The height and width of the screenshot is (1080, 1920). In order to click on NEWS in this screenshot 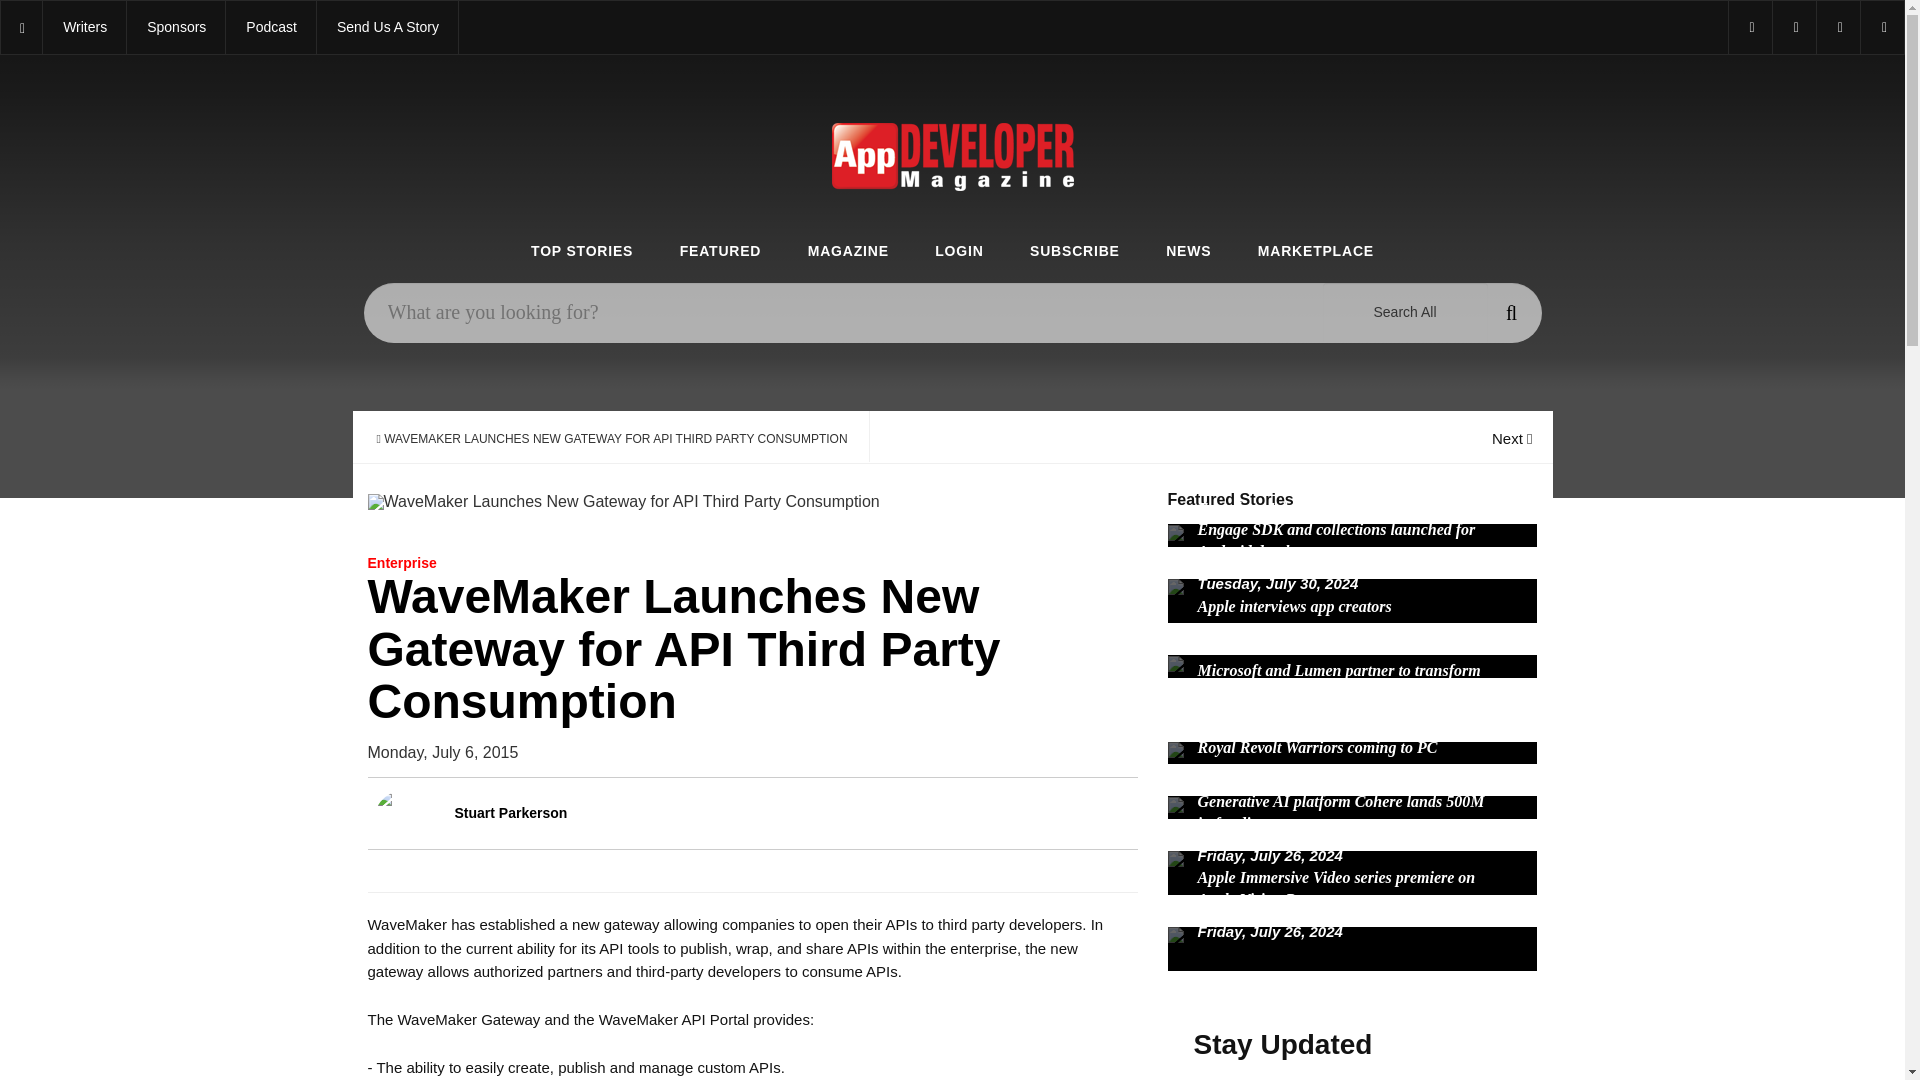, I will do `click(1188, 252)`.